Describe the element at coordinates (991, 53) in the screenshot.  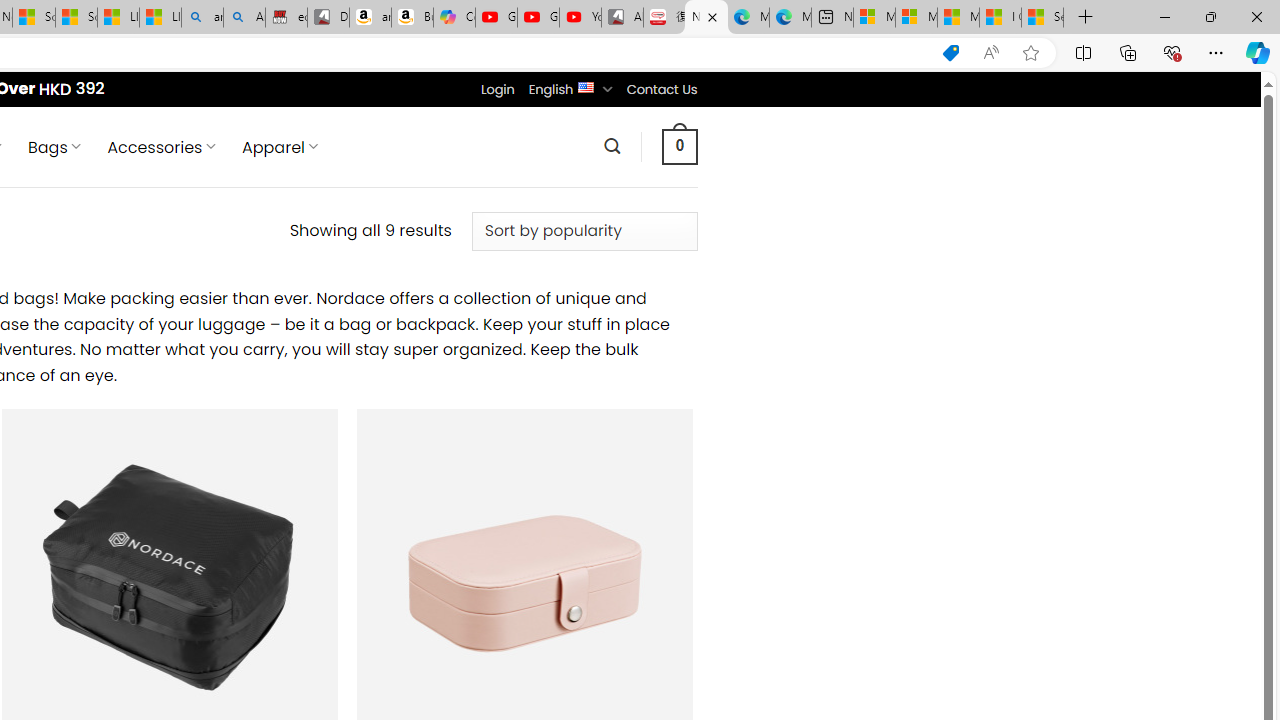
I see `Read aloud this page (Ctrl+Shift+U)` at that location.